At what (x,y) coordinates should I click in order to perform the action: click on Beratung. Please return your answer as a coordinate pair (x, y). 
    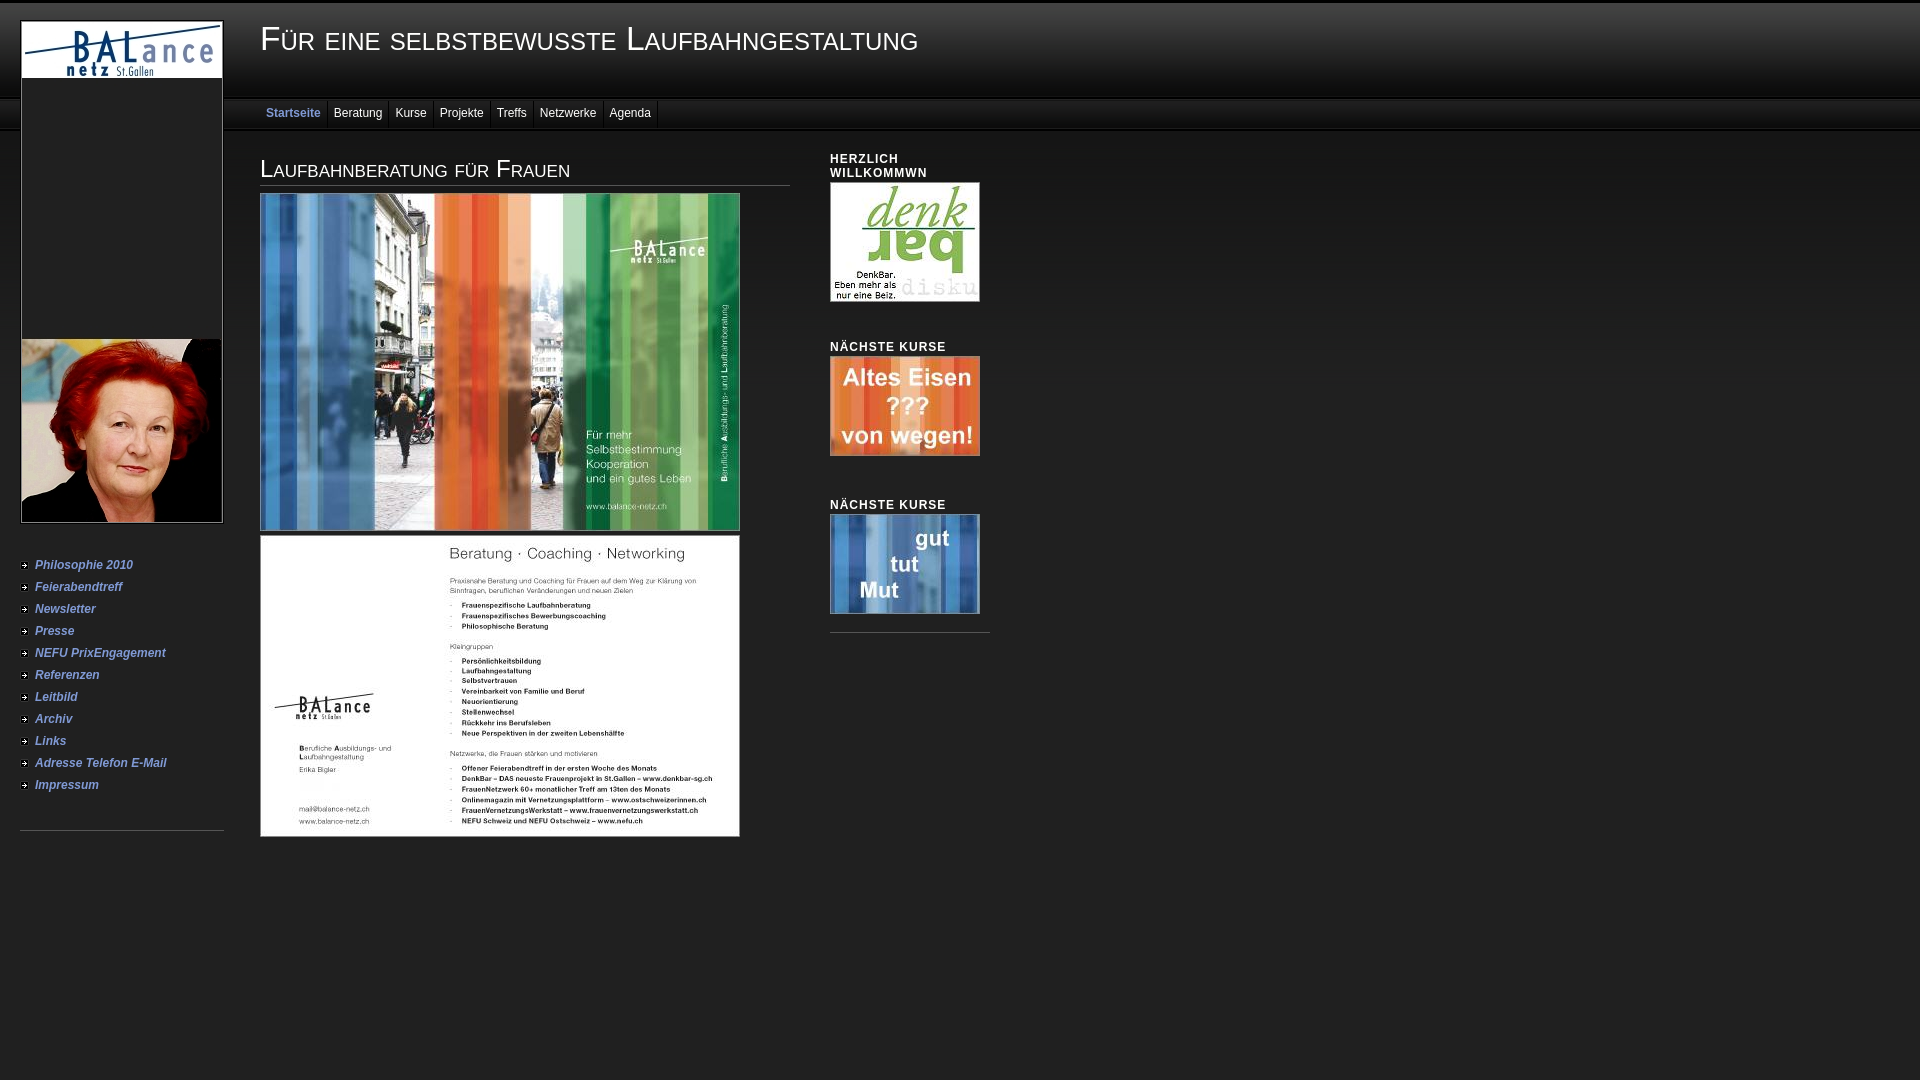
    Looking at the image, I should click on (359, 114).